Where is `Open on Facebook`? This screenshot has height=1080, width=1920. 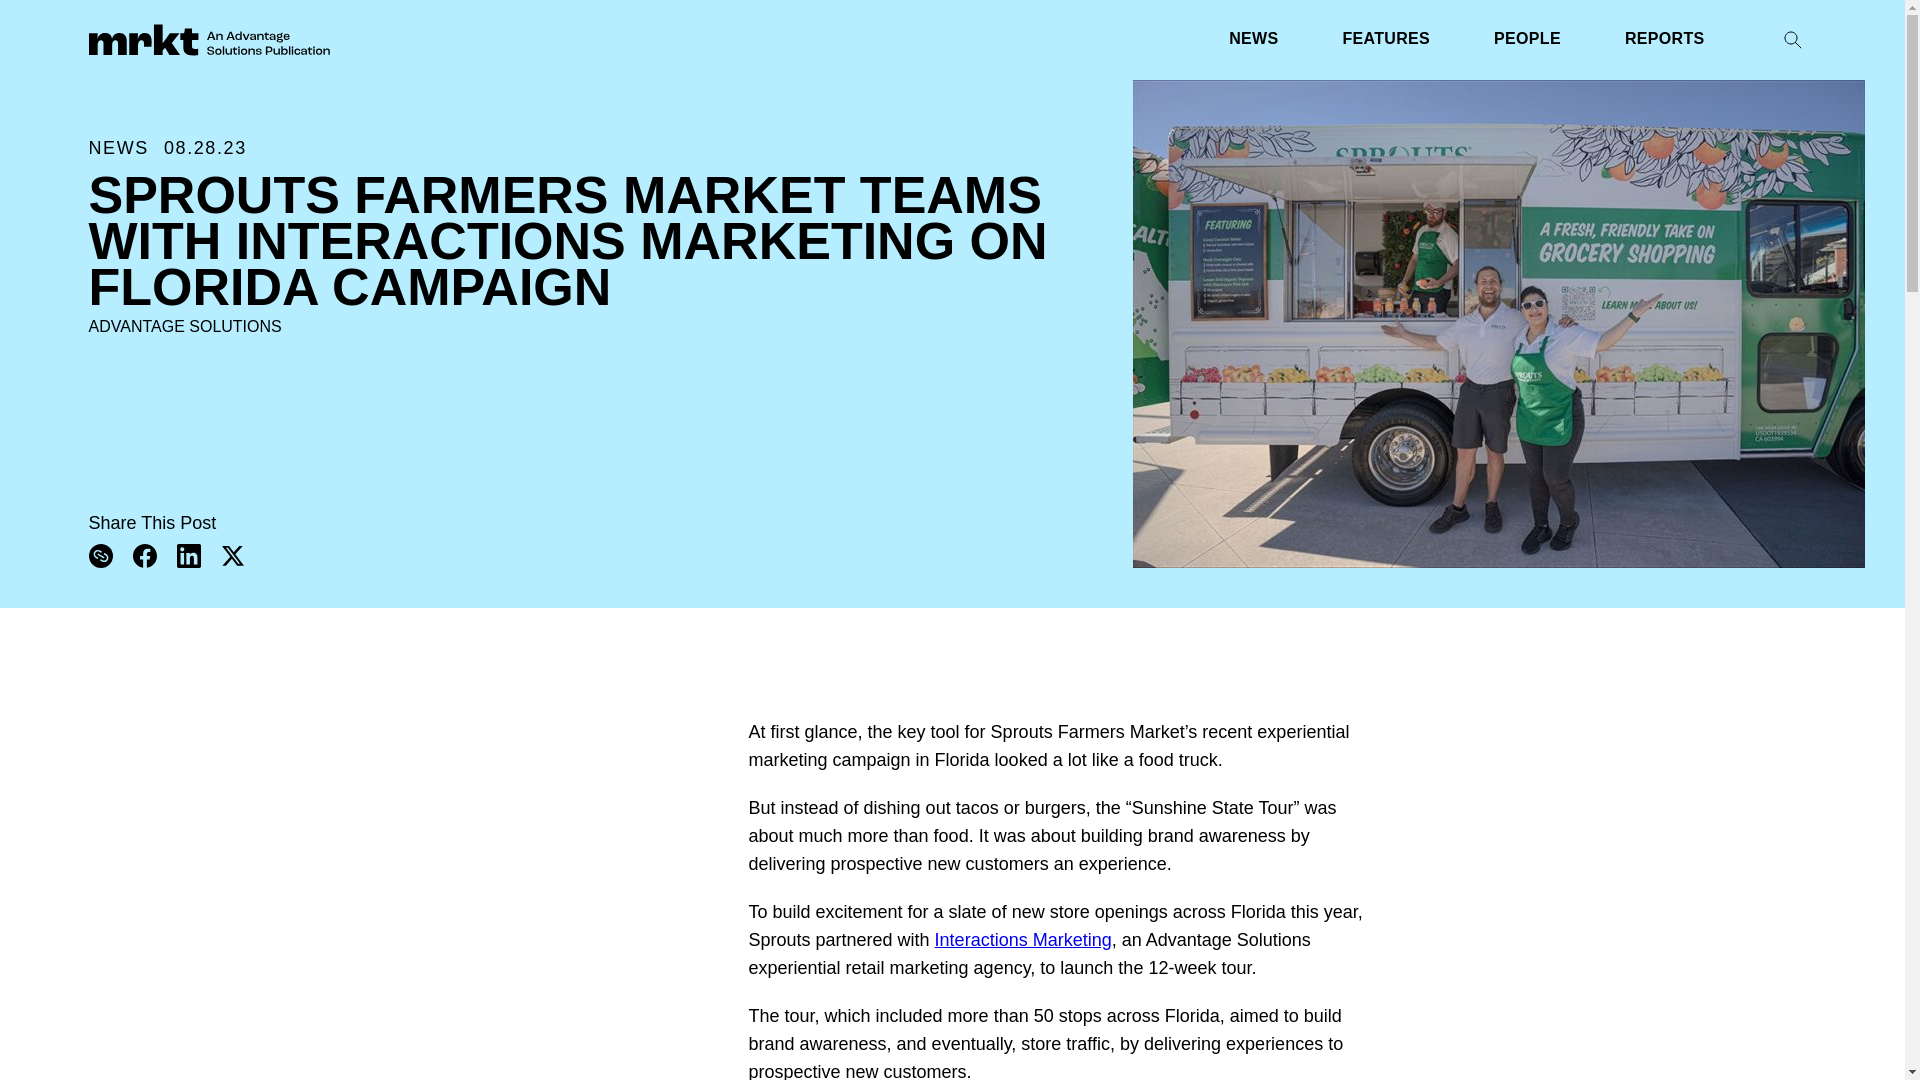
Open on Facebook is located at coordinates (144, 556).